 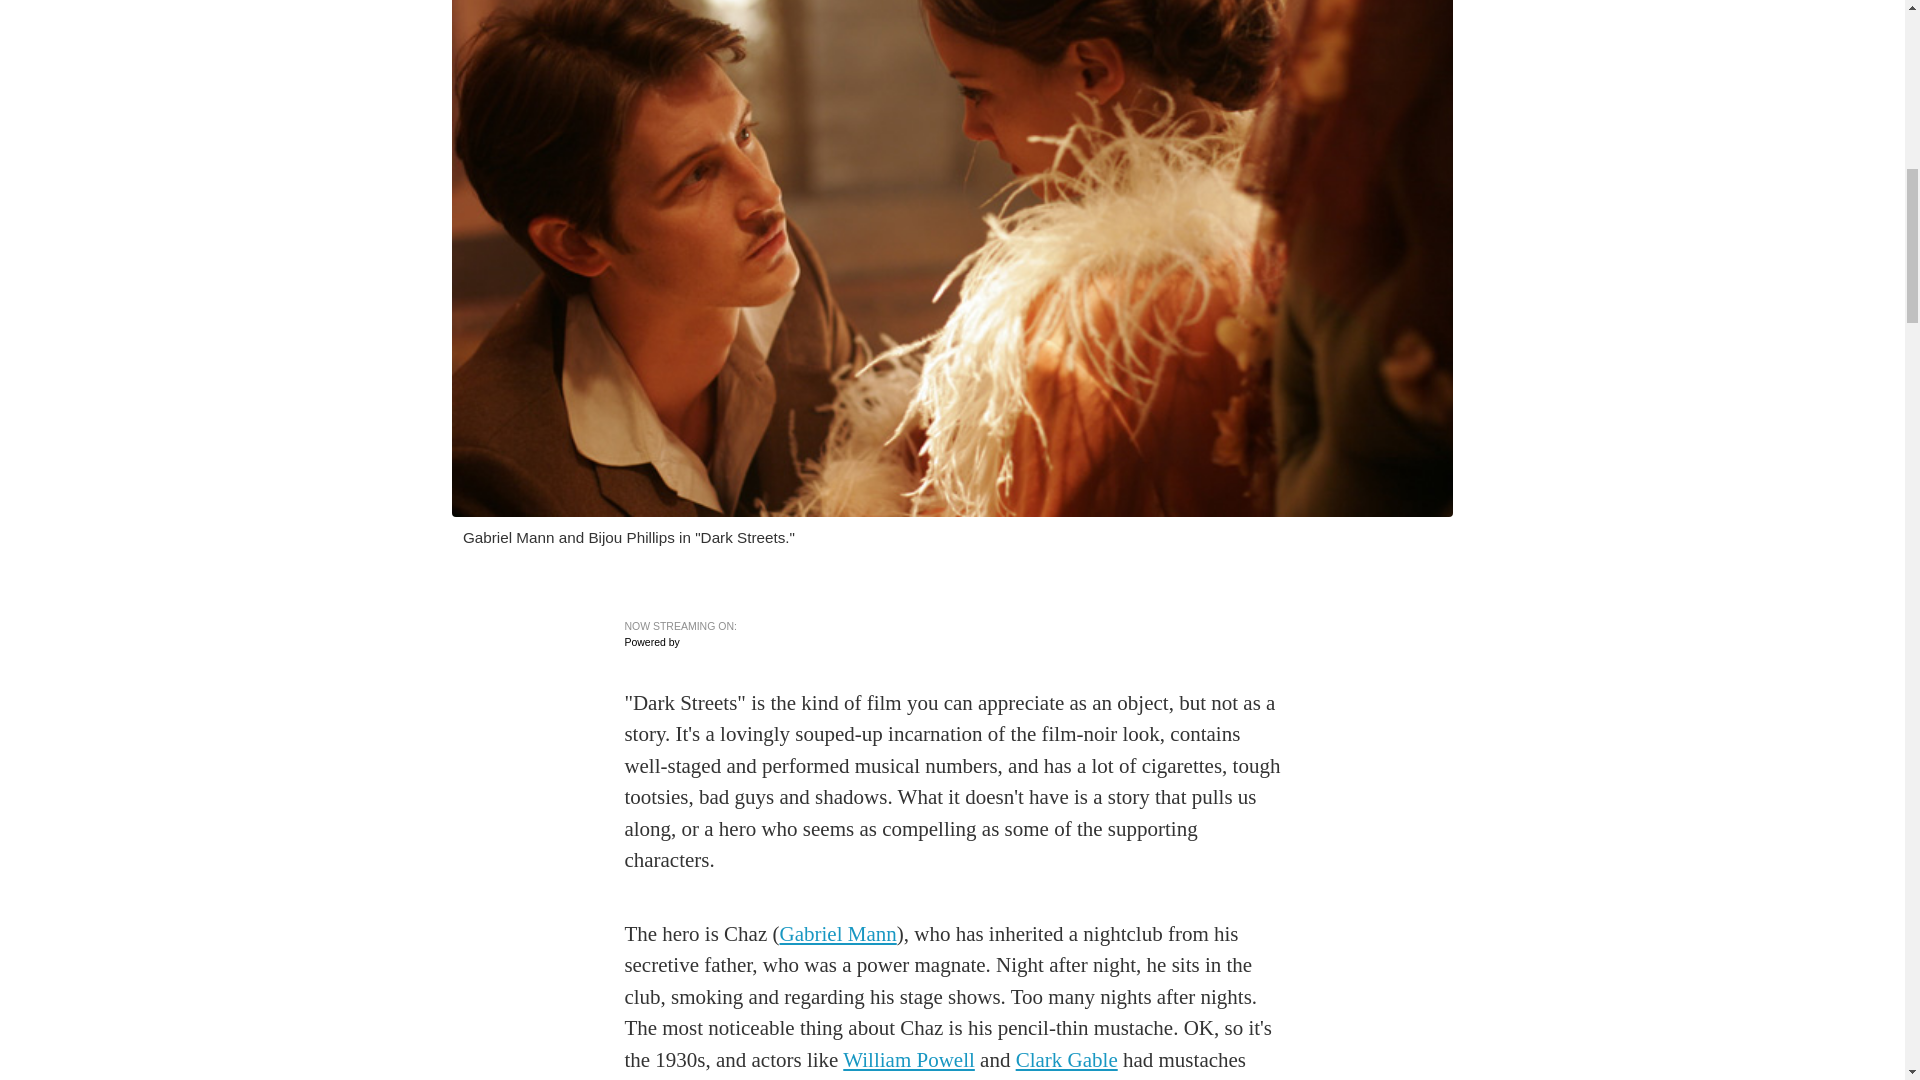 I want to click on William Powell, so click(x=908, y=1060).